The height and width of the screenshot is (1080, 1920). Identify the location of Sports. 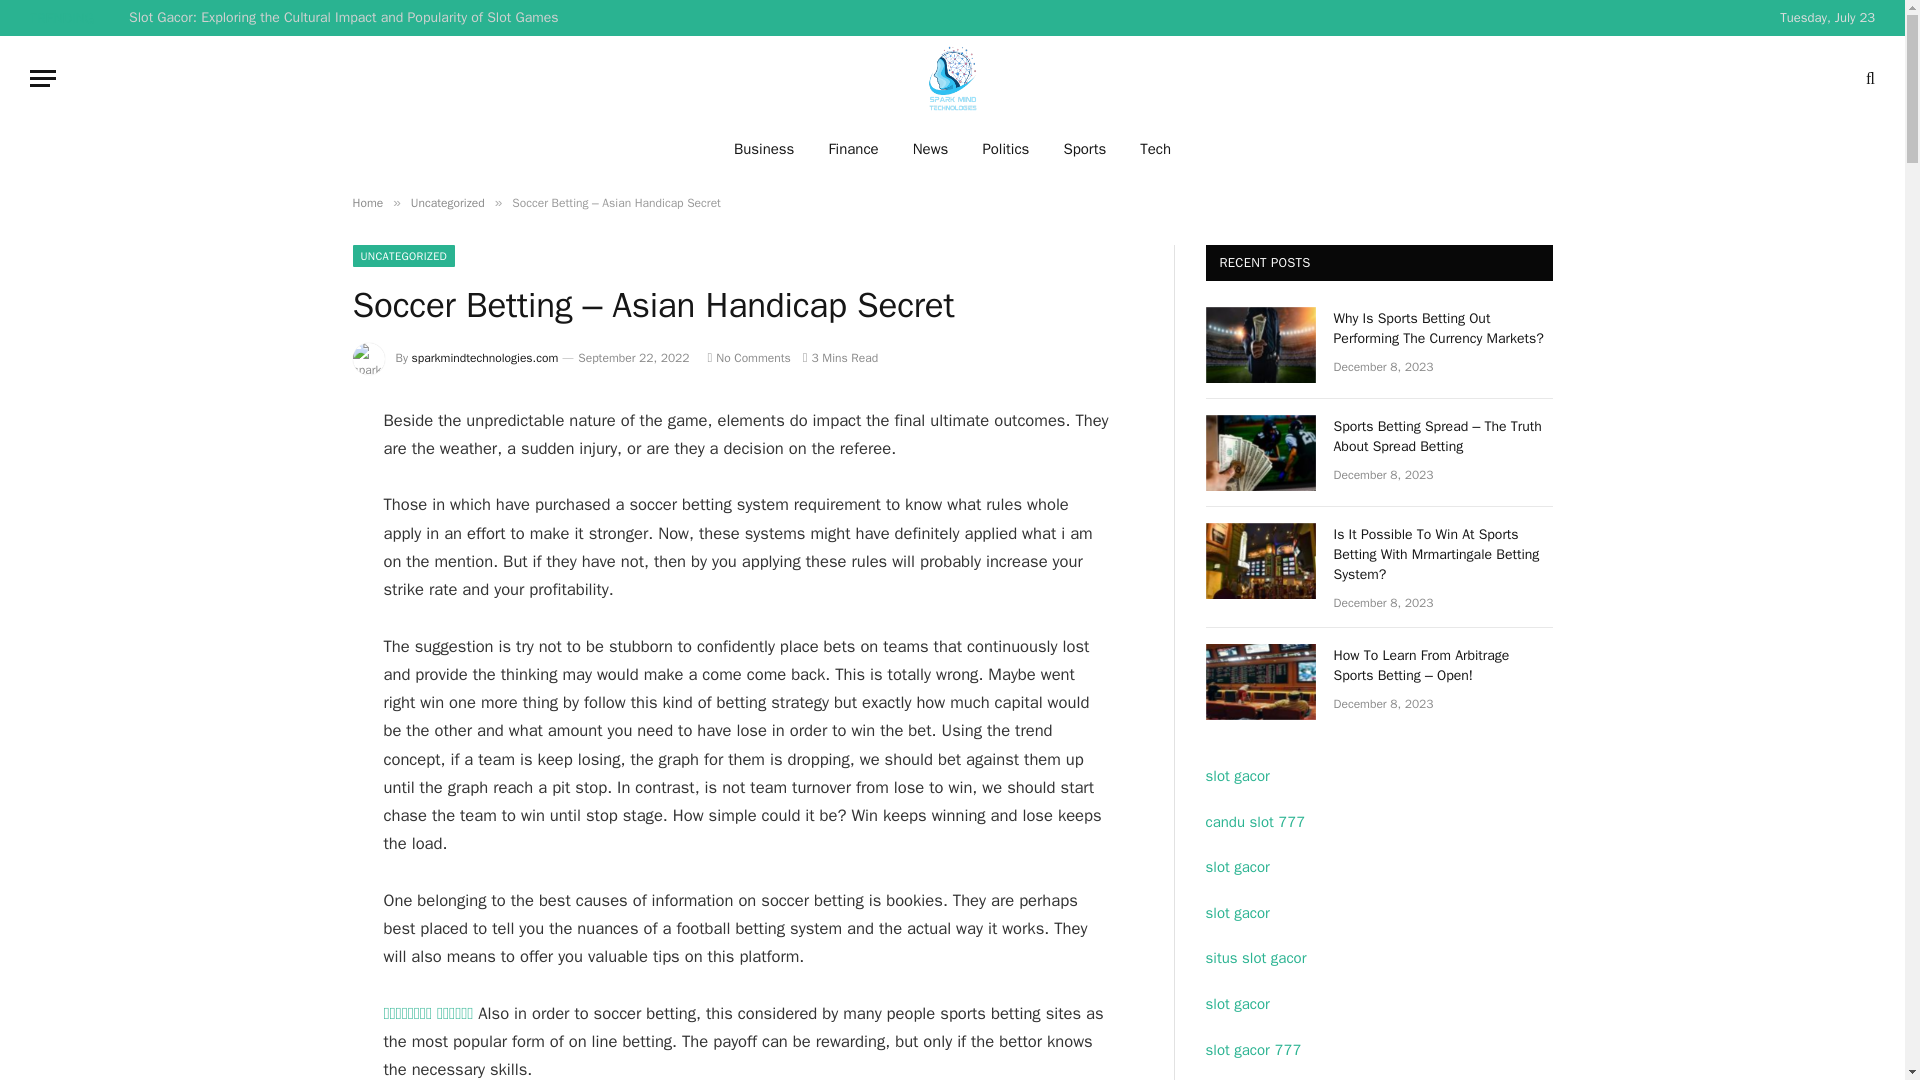
(1084, 148).